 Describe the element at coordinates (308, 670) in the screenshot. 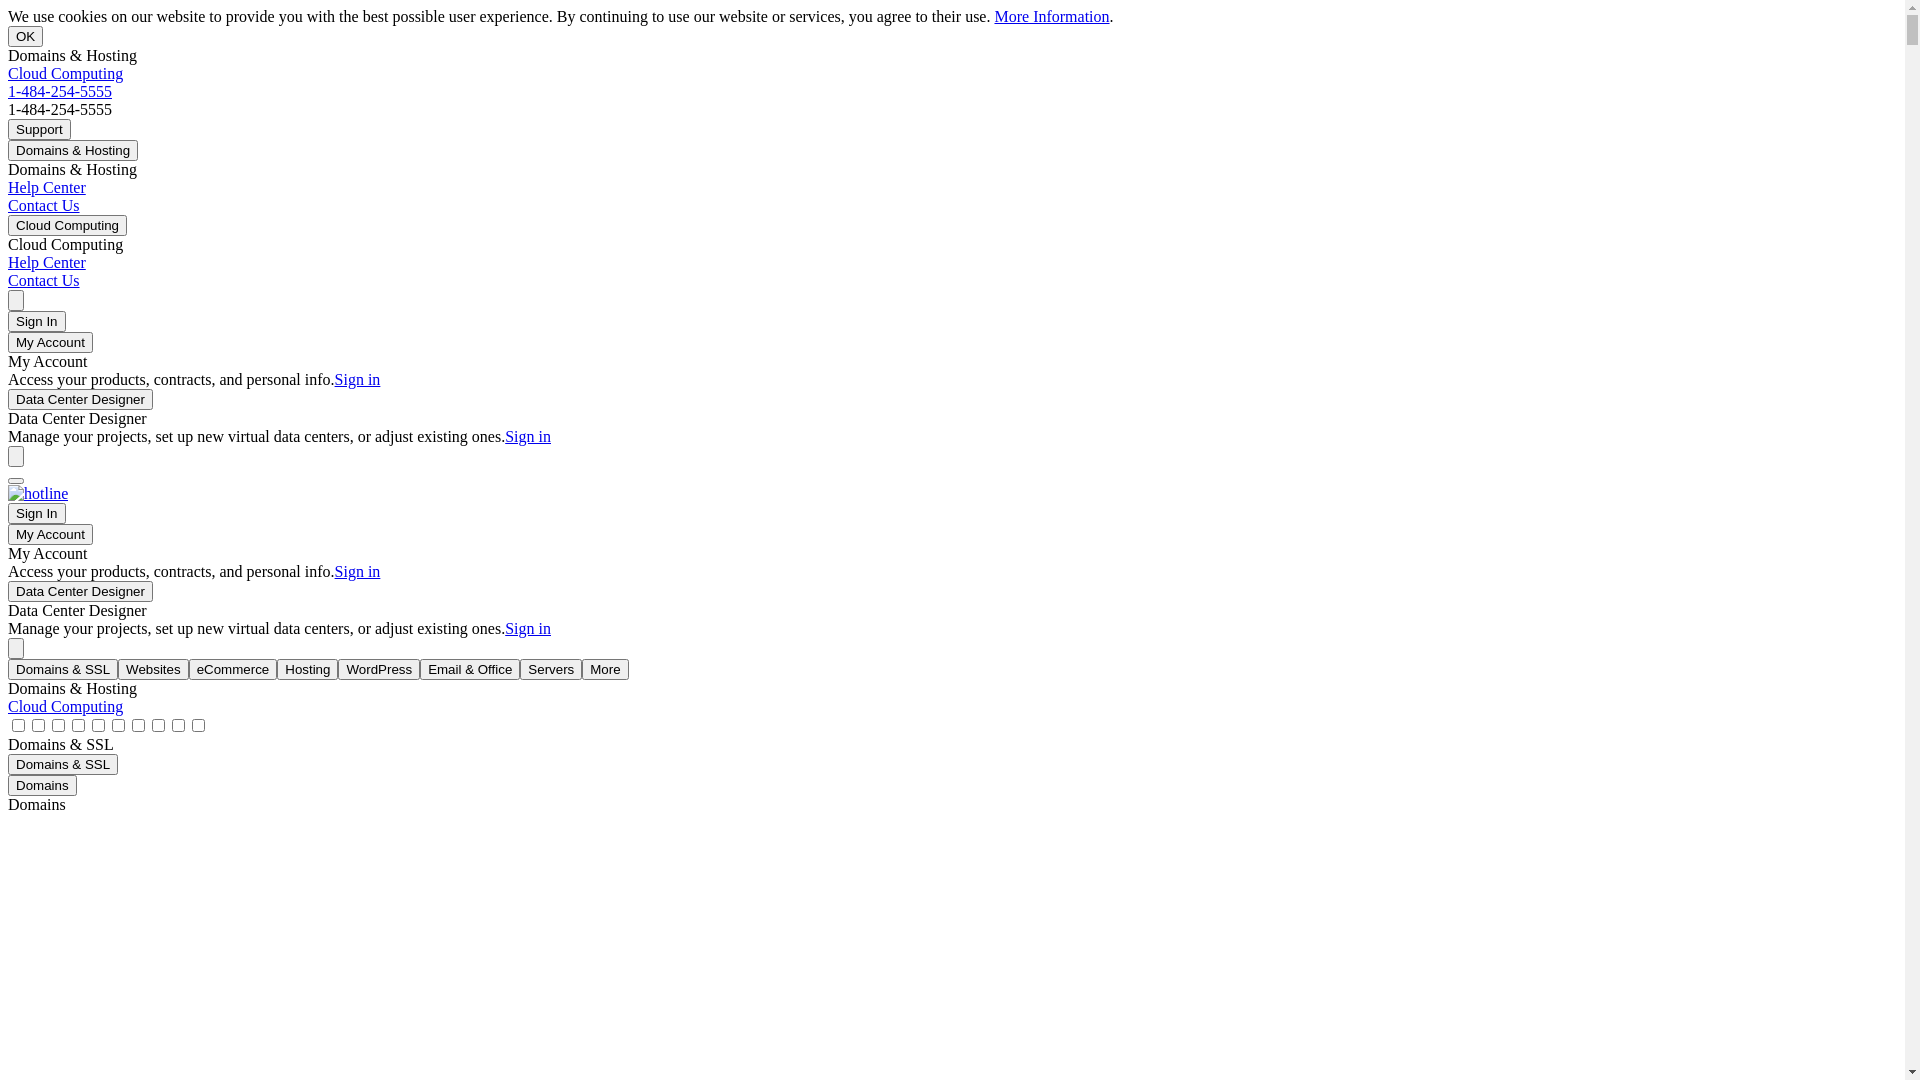

I see `Hosting` at that location.